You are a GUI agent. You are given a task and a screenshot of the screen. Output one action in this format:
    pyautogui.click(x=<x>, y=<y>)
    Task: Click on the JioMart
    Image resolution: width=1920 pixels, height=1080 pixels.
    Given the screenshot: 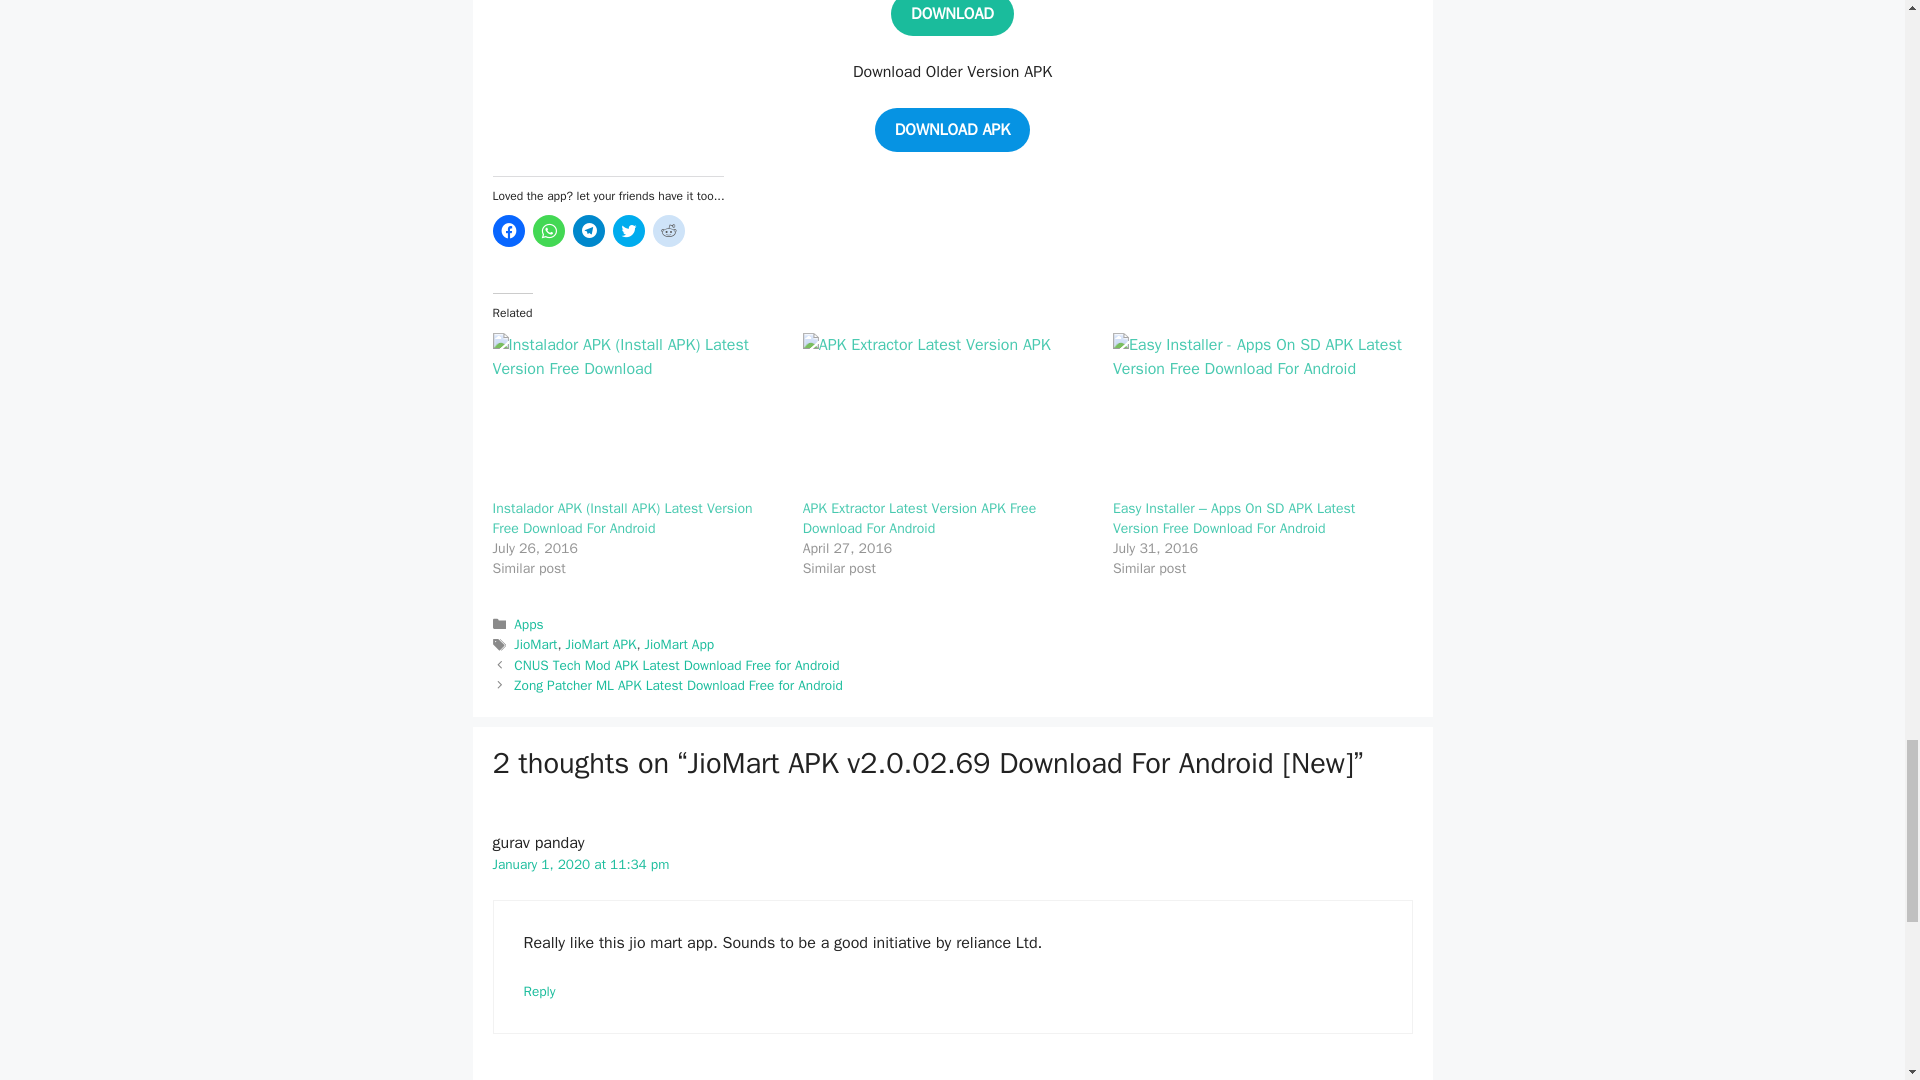 What is the action you would take?
    pyautogui.click(x=535, y=644)
    